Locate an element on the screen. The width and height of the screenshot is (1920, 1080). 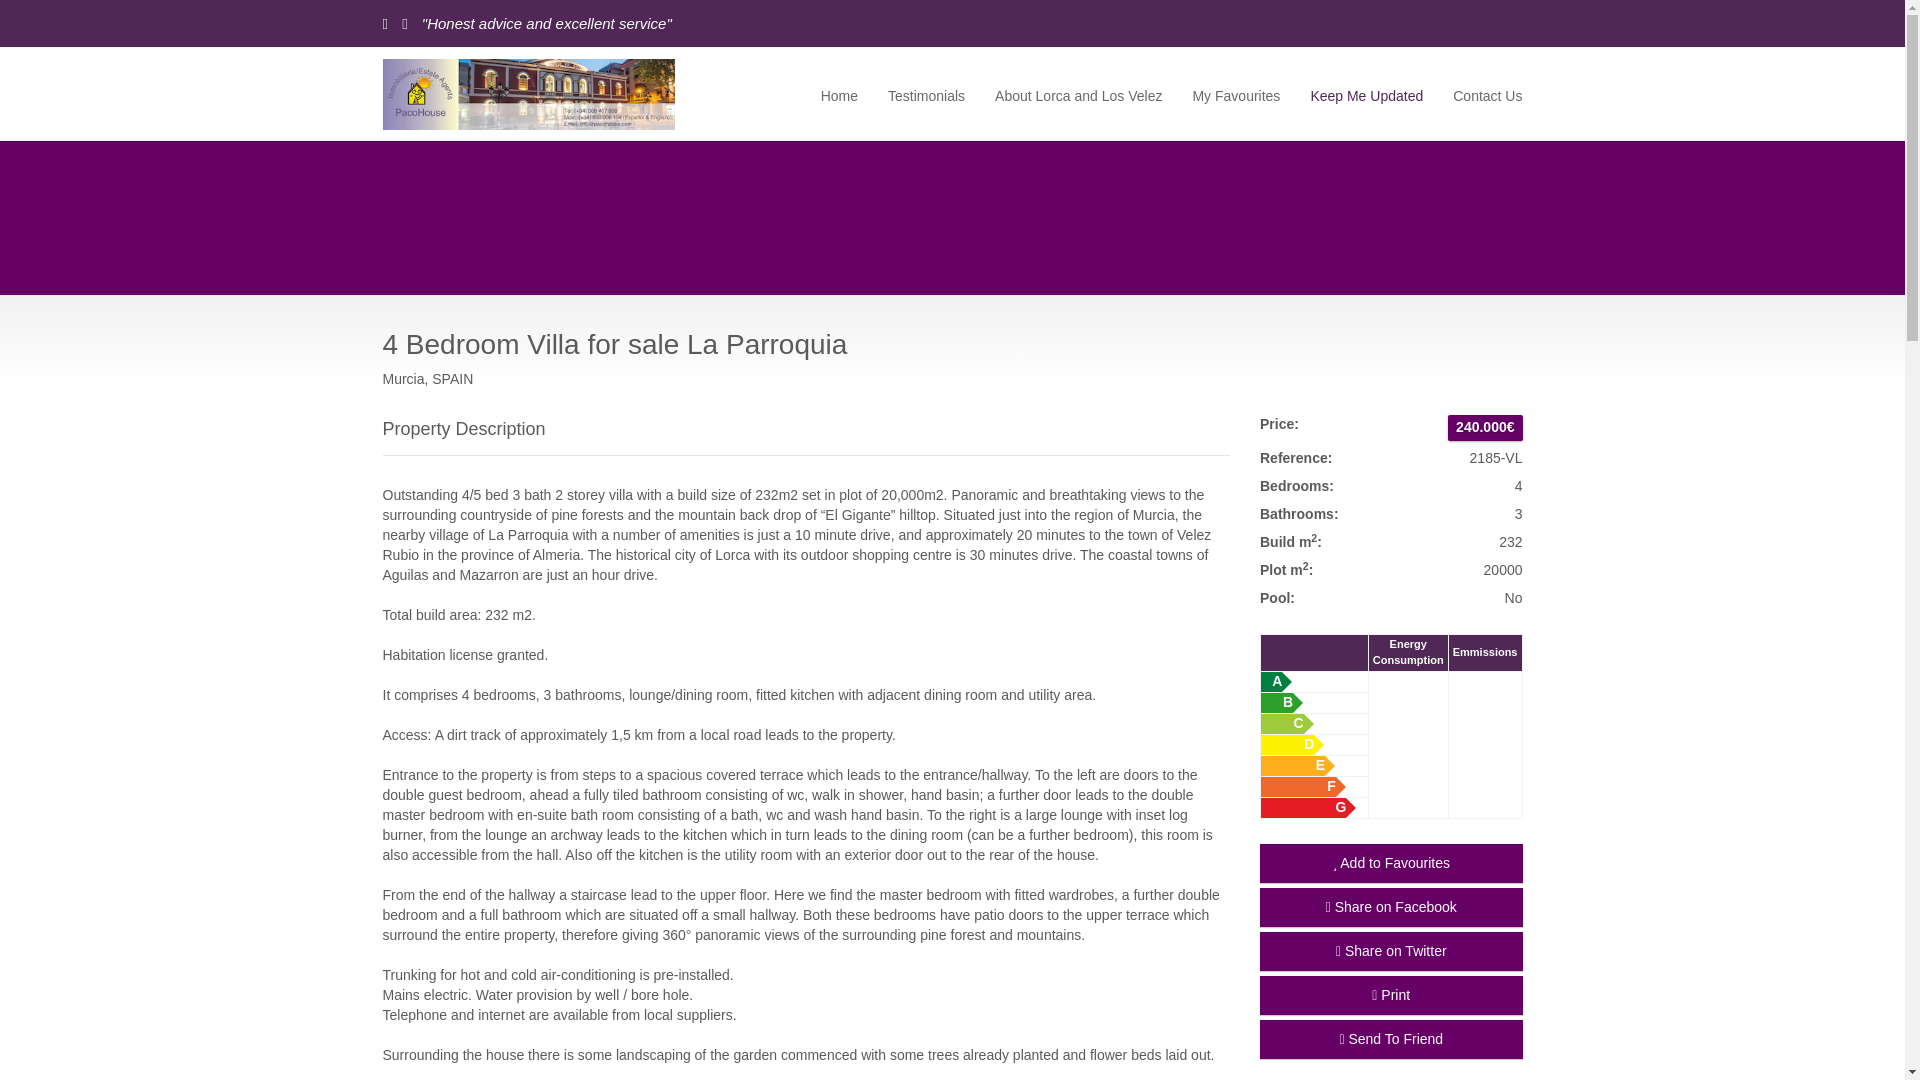
About Lorca and Los Velez is located at coordinates (1078, 94).